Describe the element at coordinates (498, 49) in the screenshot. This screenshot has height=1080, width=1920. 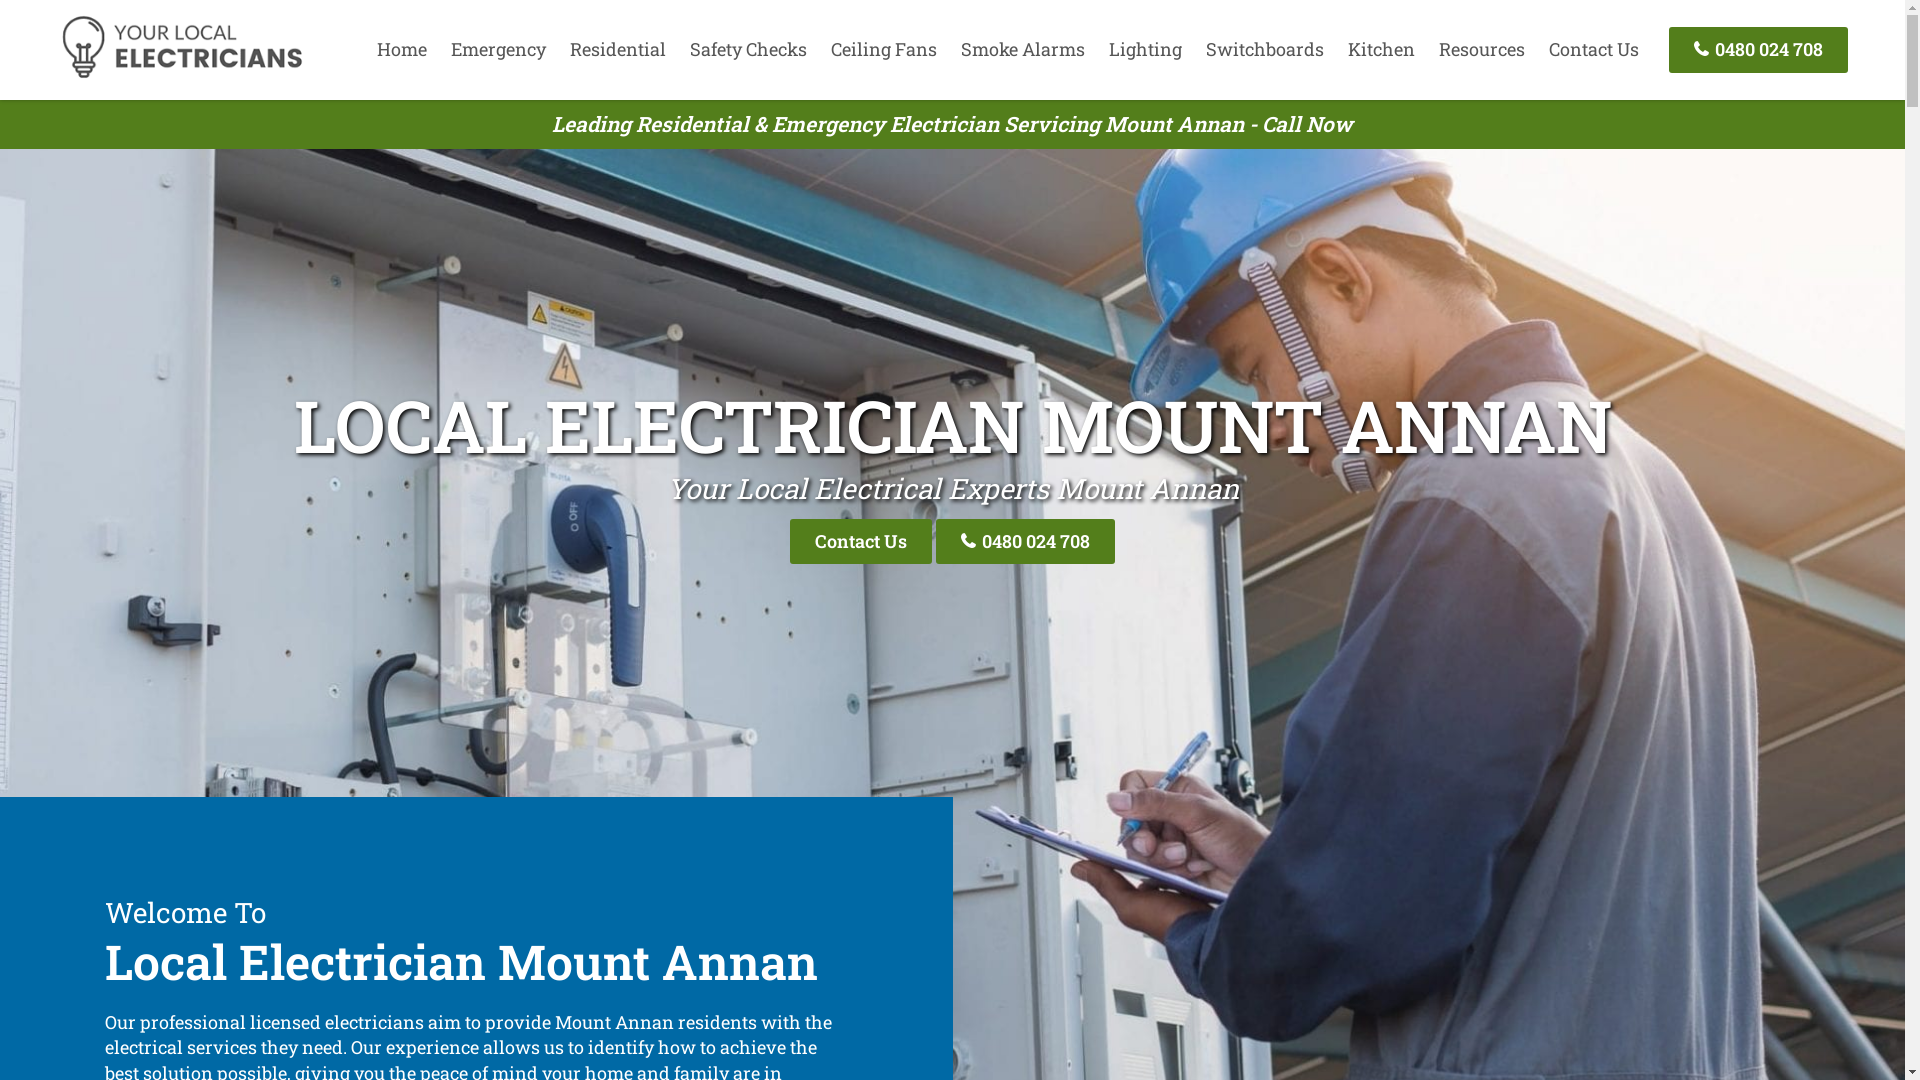
I see `Emergency` at that location.